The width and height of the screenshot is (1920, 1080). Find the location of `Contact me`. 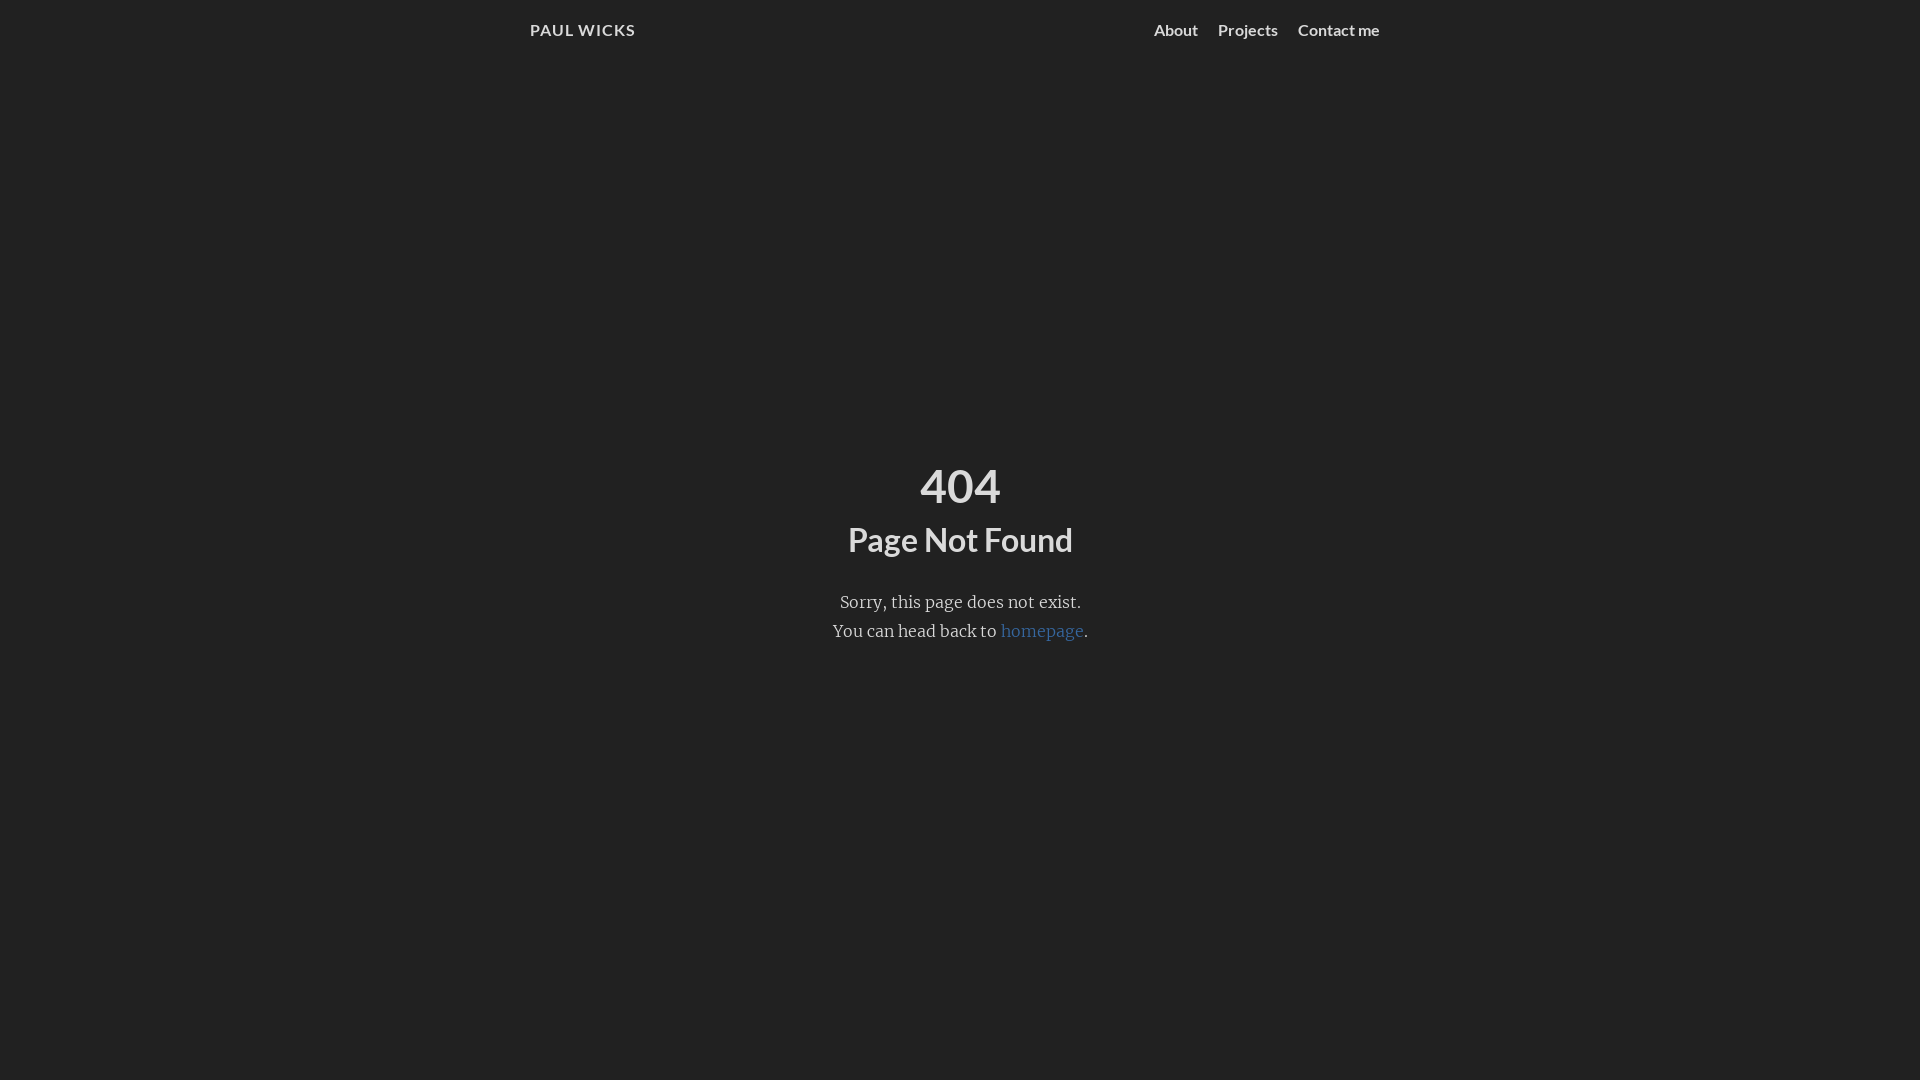

Contact me is located at coordinates (1339, 29).